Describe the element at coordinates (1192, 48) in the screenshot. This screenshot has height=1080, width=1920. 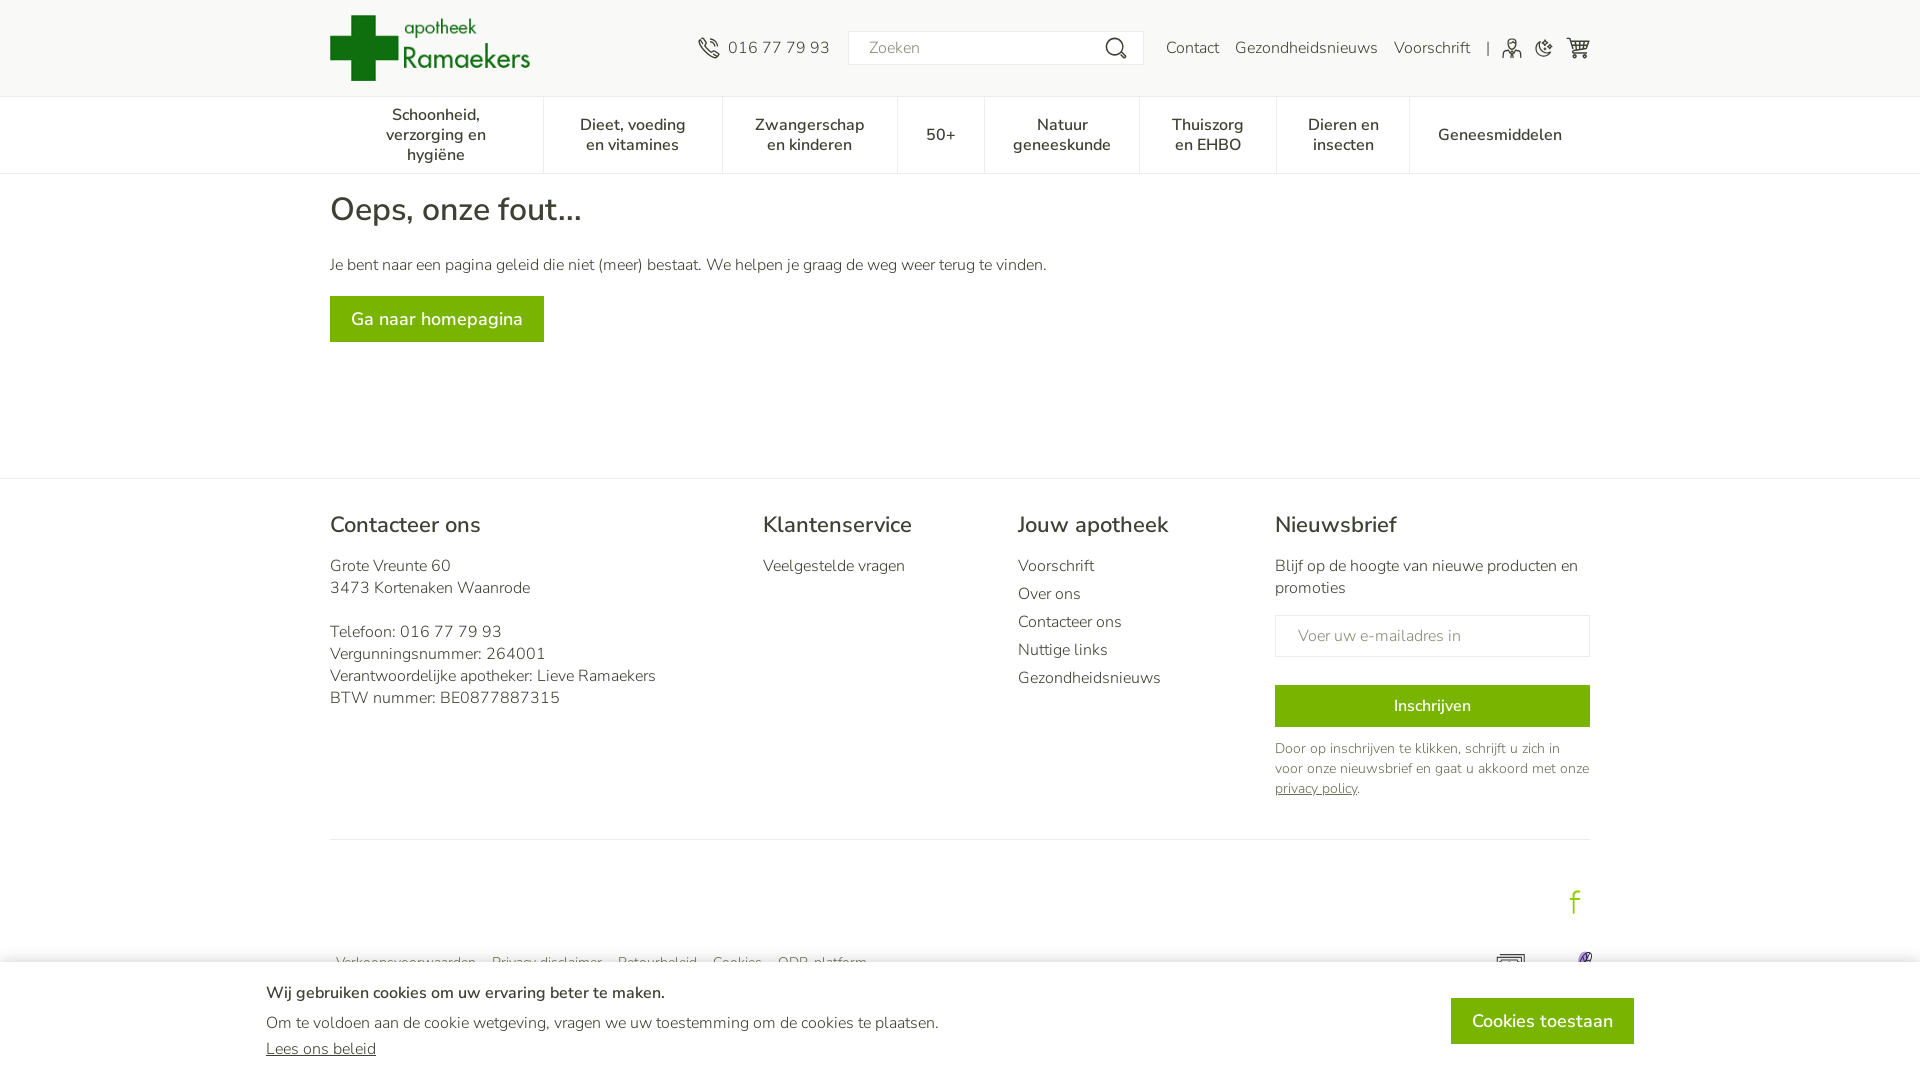
I see `Contact` at that location.